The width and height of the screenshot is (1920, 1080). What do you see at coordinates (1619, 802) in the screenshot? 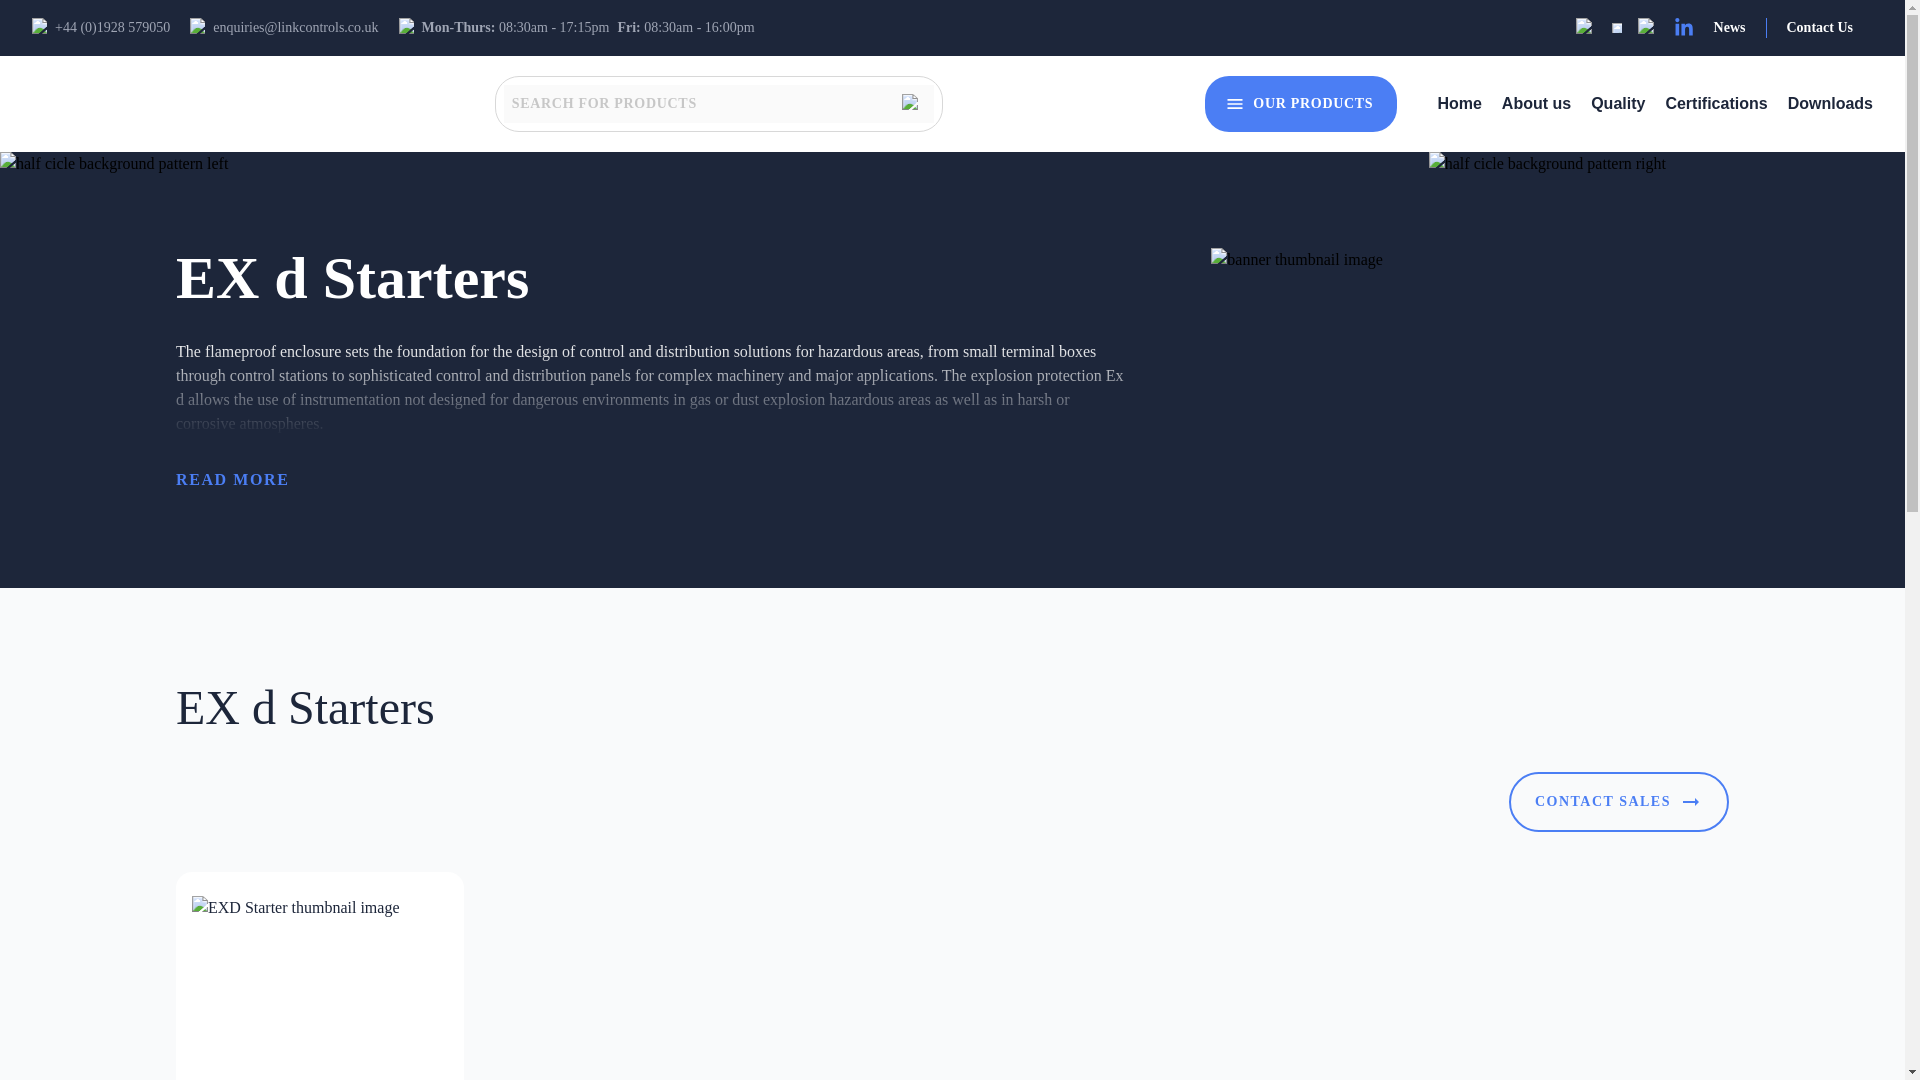
I see `CONTACT SALES` at bounding box center [1619, 802].